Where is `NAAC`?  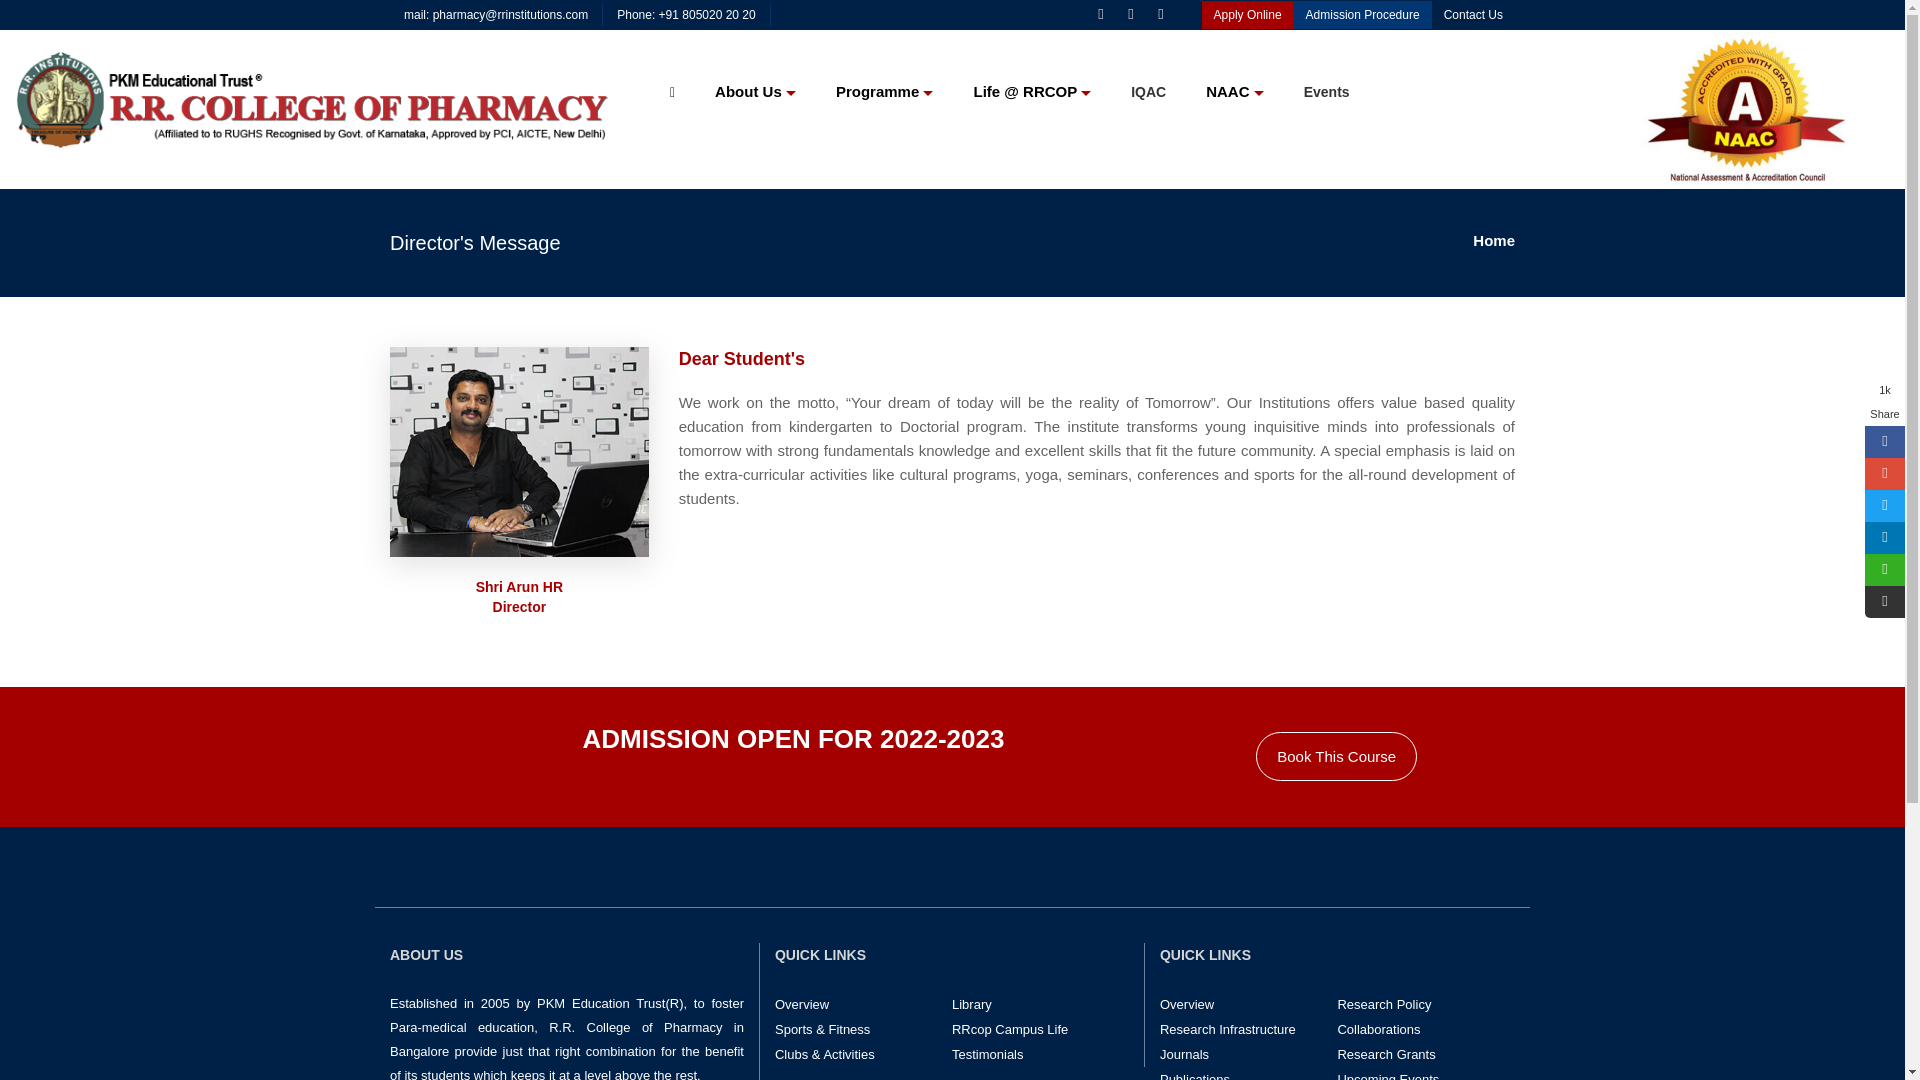 NAAC is located at coordinates (1235, 76).